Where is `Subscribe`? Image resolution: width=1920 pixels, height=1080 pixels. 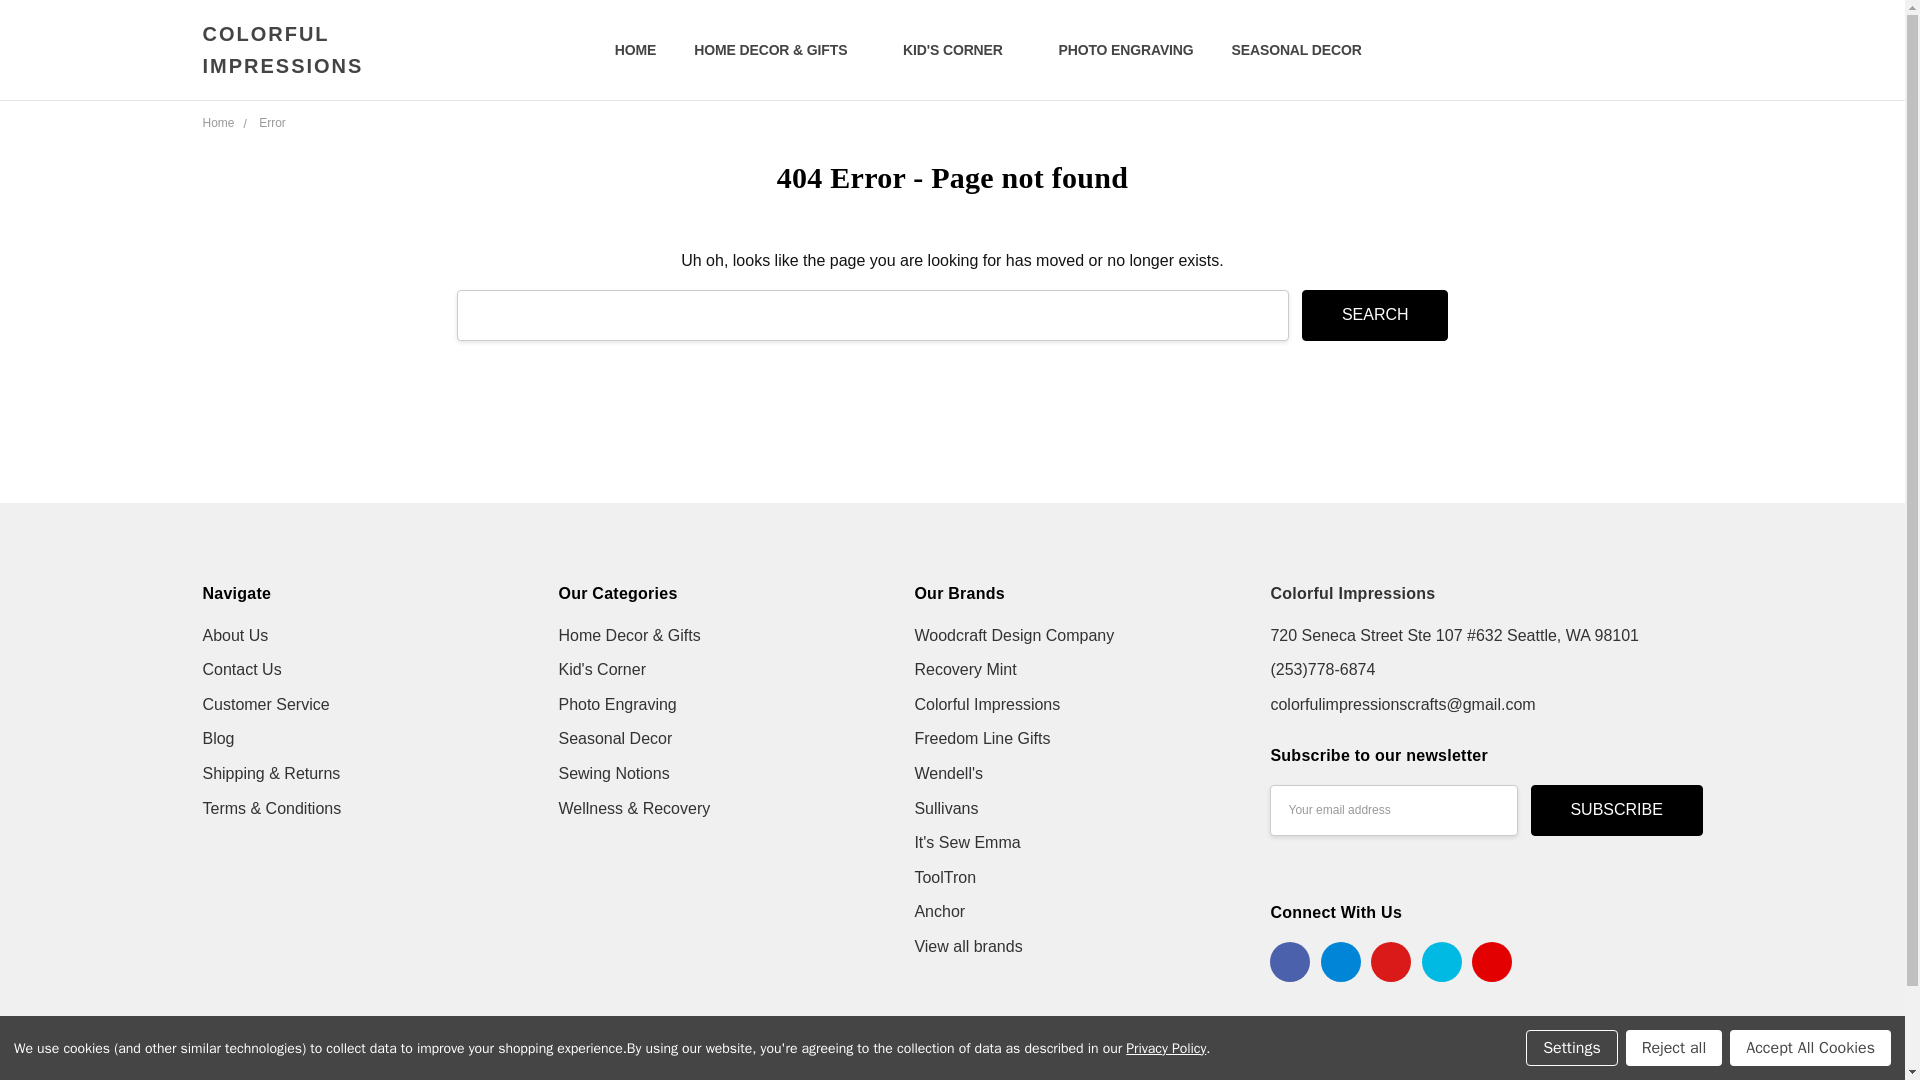 Subscribe is located at coordinates (1616, 810).